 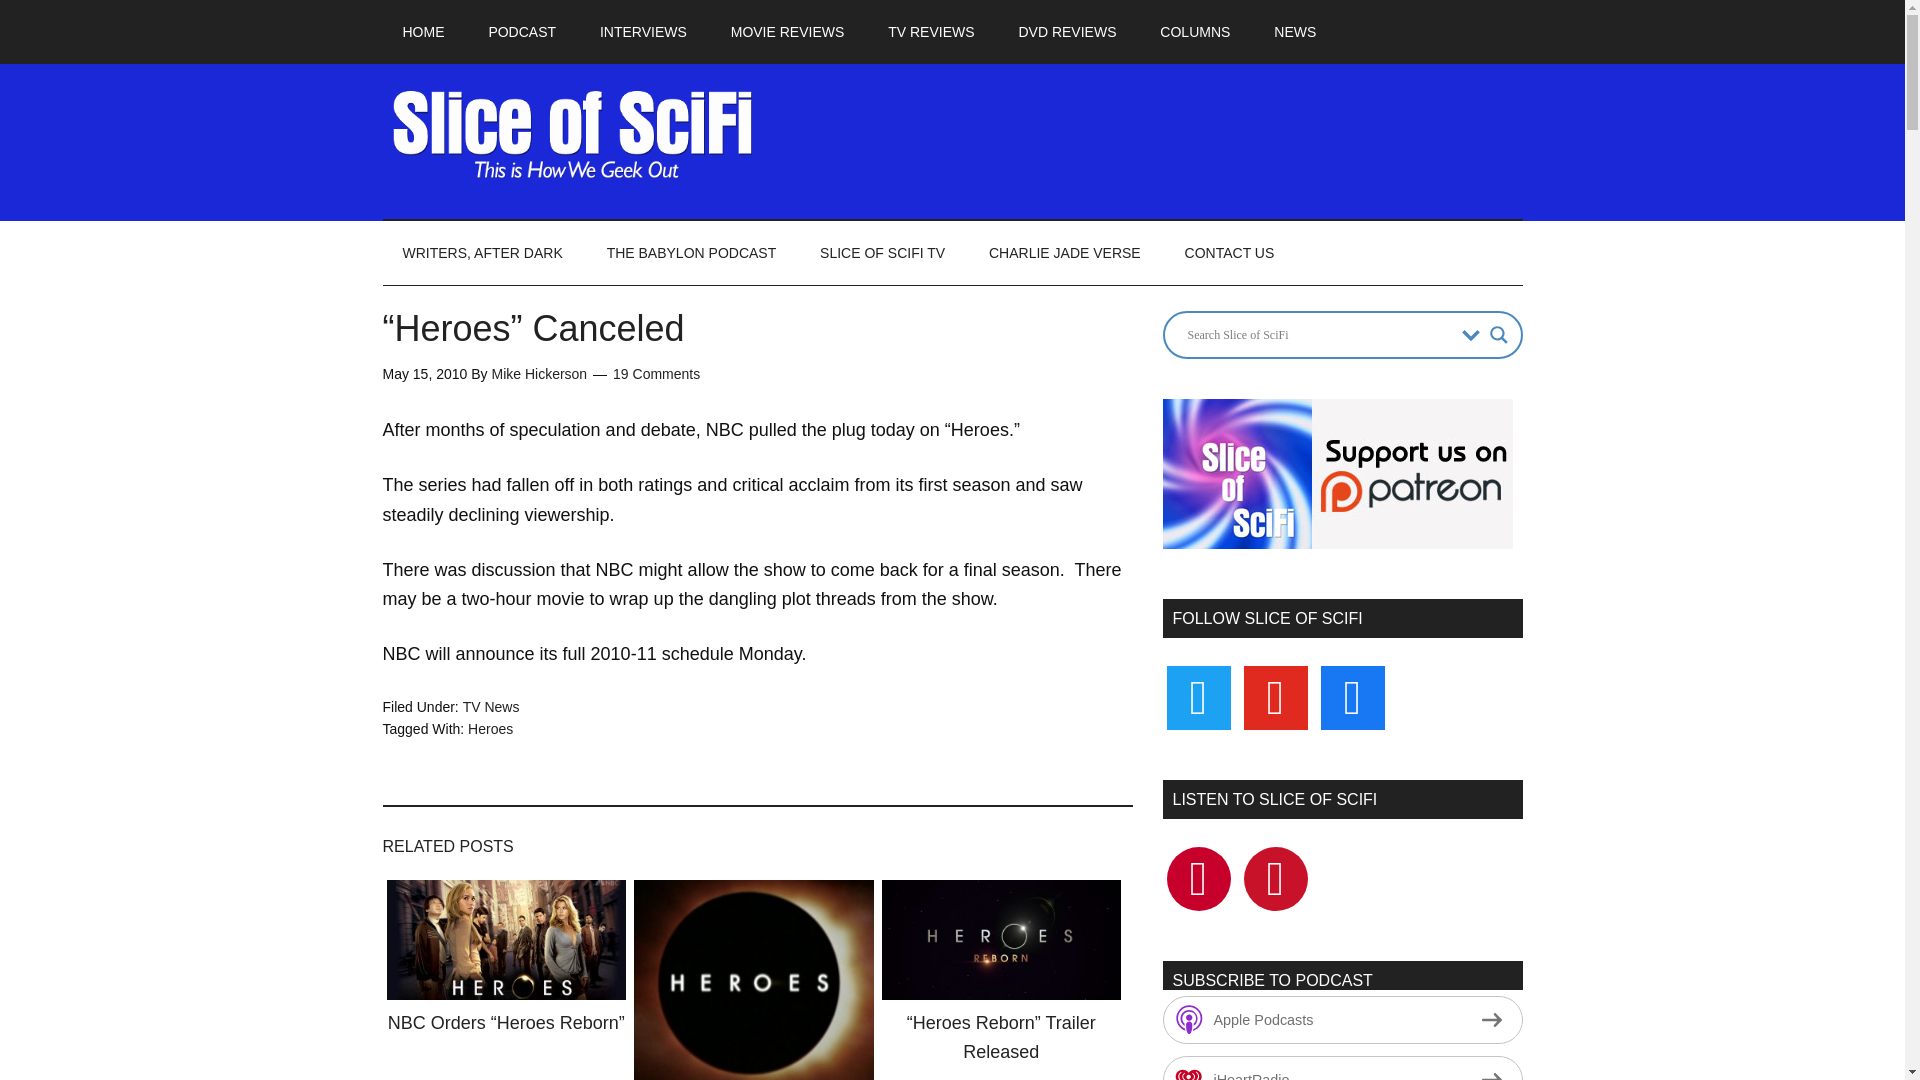 What do you see at coordinates (572, 134) in the screenshot?
I see `Slice of SciFi` at bounding box center [572, 134].